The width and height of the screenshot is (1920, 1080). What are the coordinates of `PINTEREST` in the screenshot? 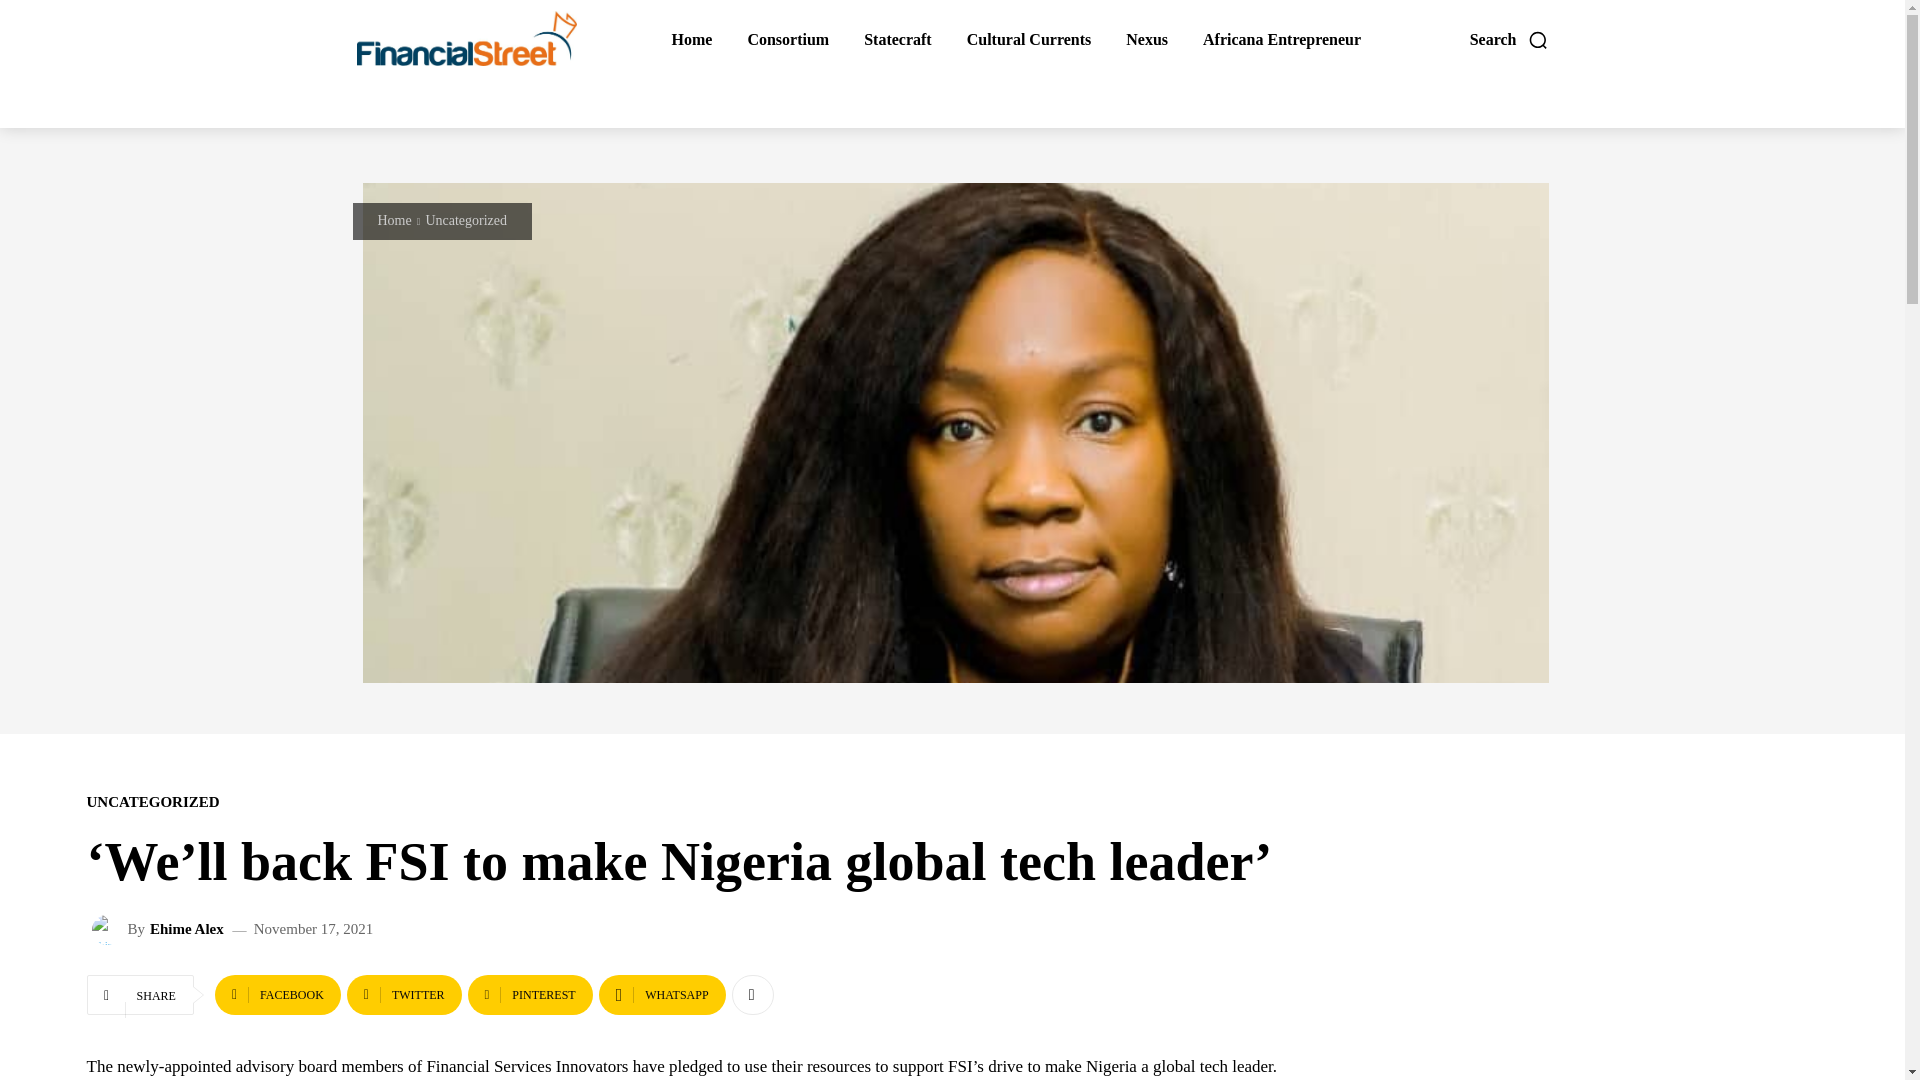 It's located at (530, 995).